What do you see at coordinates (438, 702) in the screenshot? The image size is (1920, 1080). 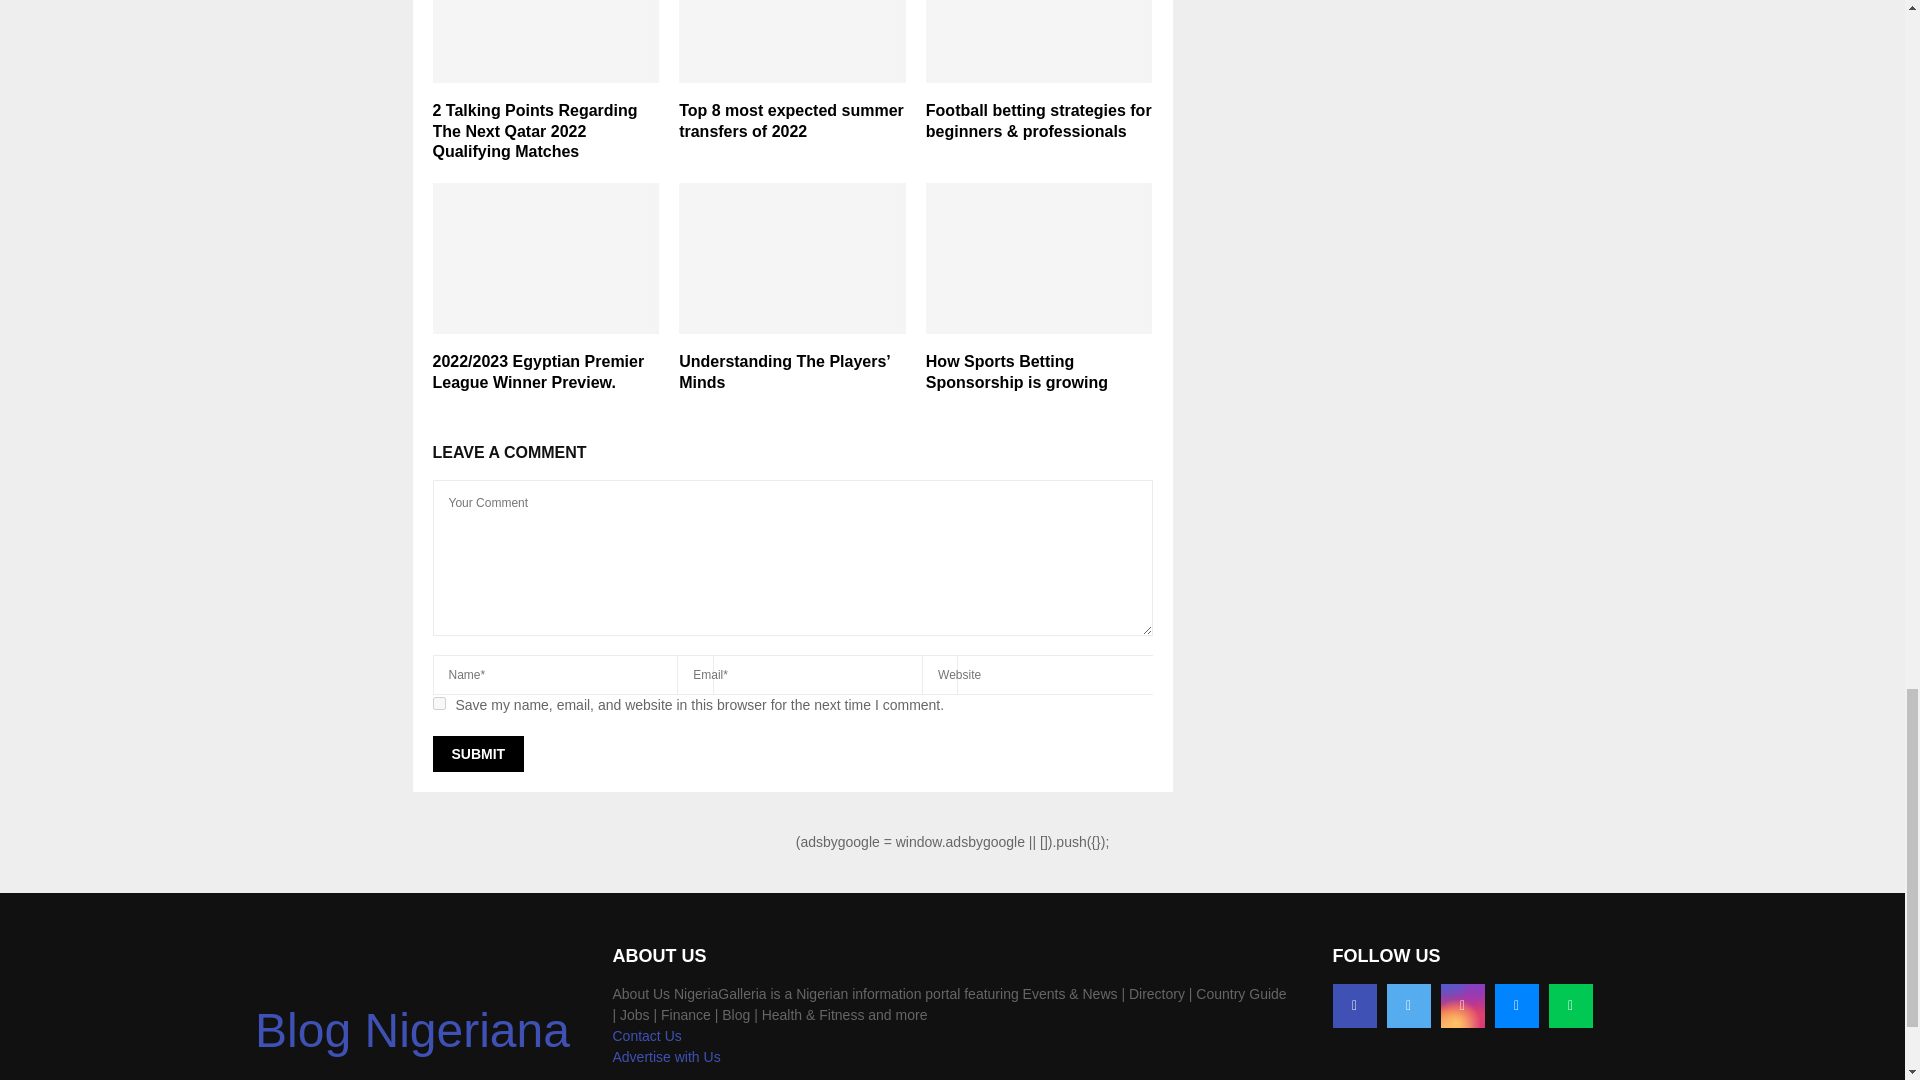 I see `yes` at bounding box center [438, 702].